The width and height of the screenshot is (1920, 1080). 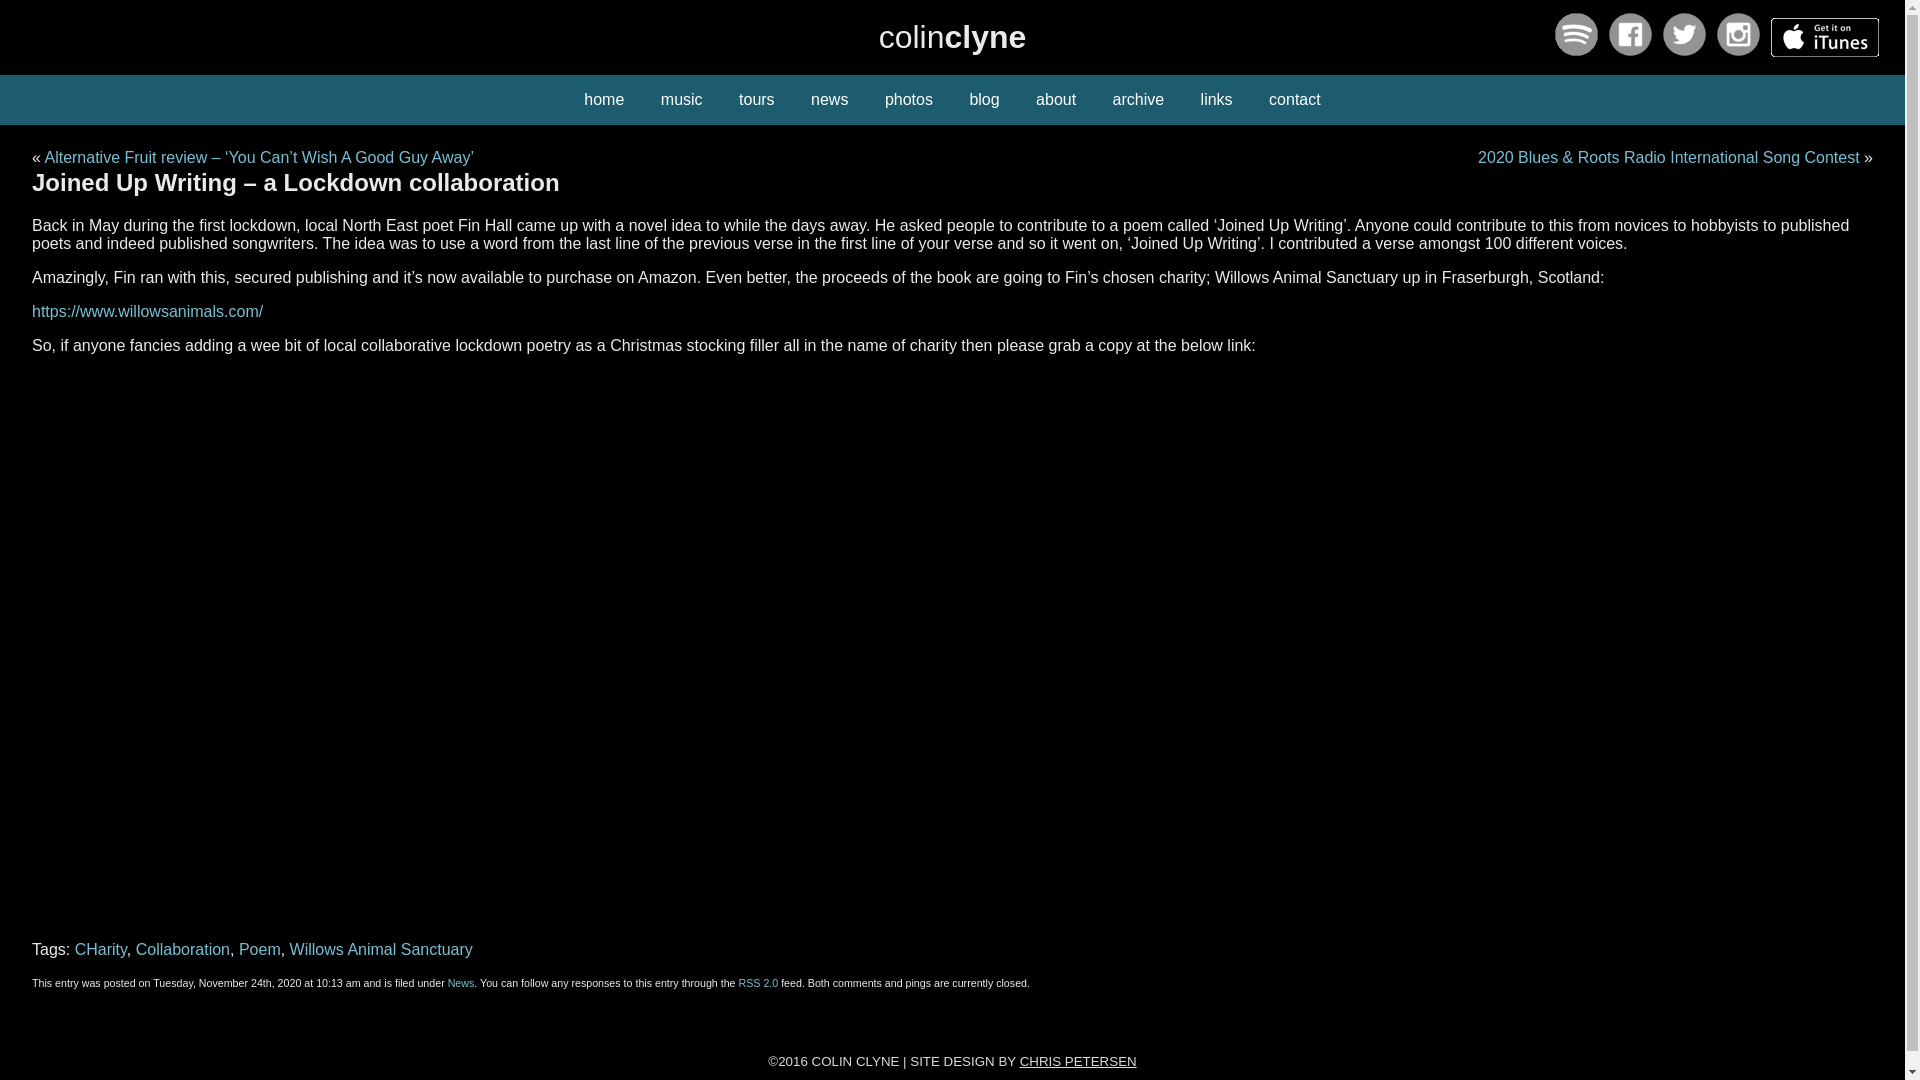 What do you see at coordinates (1138, 100) in the screenshot?
I see `archive` at bounding box center [1138, 100].